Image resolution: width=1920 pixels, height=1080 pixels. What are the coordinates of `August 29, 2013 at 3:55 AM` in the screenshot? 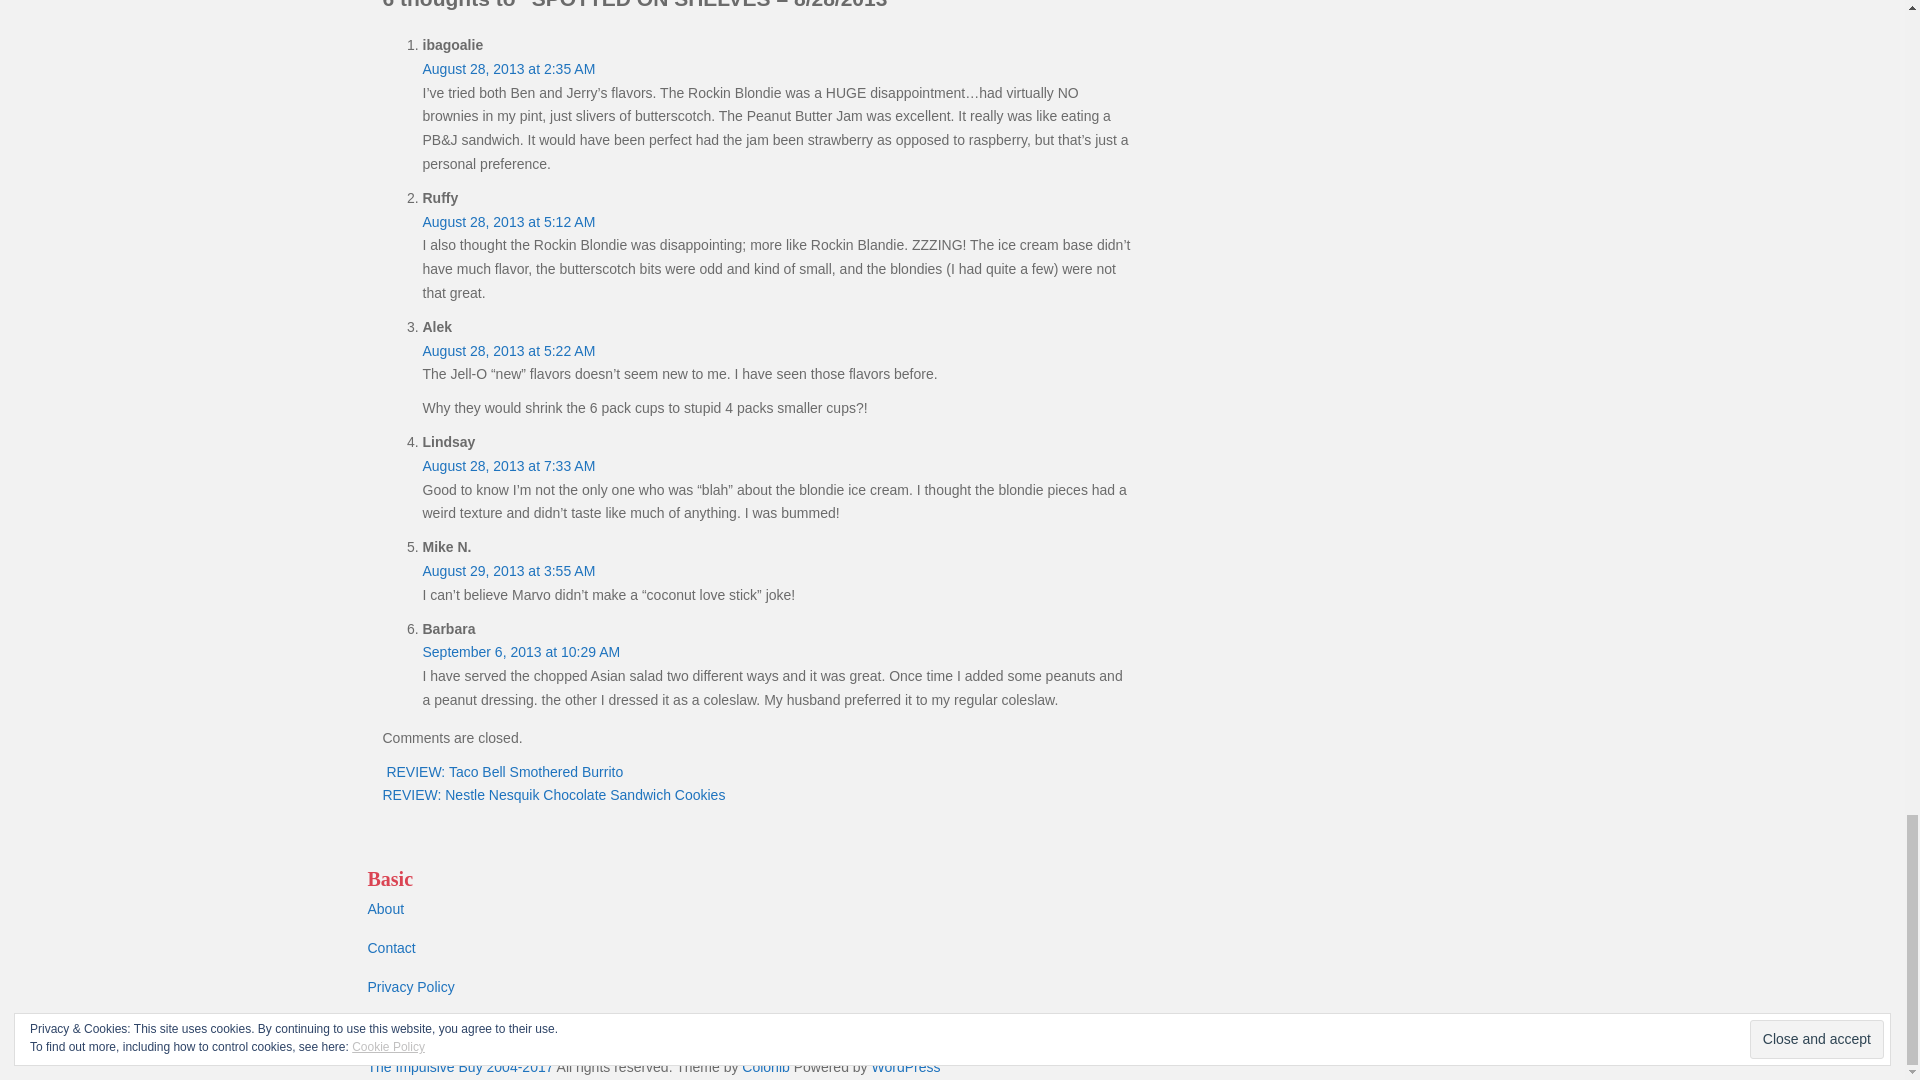 It's located at (508, 570).